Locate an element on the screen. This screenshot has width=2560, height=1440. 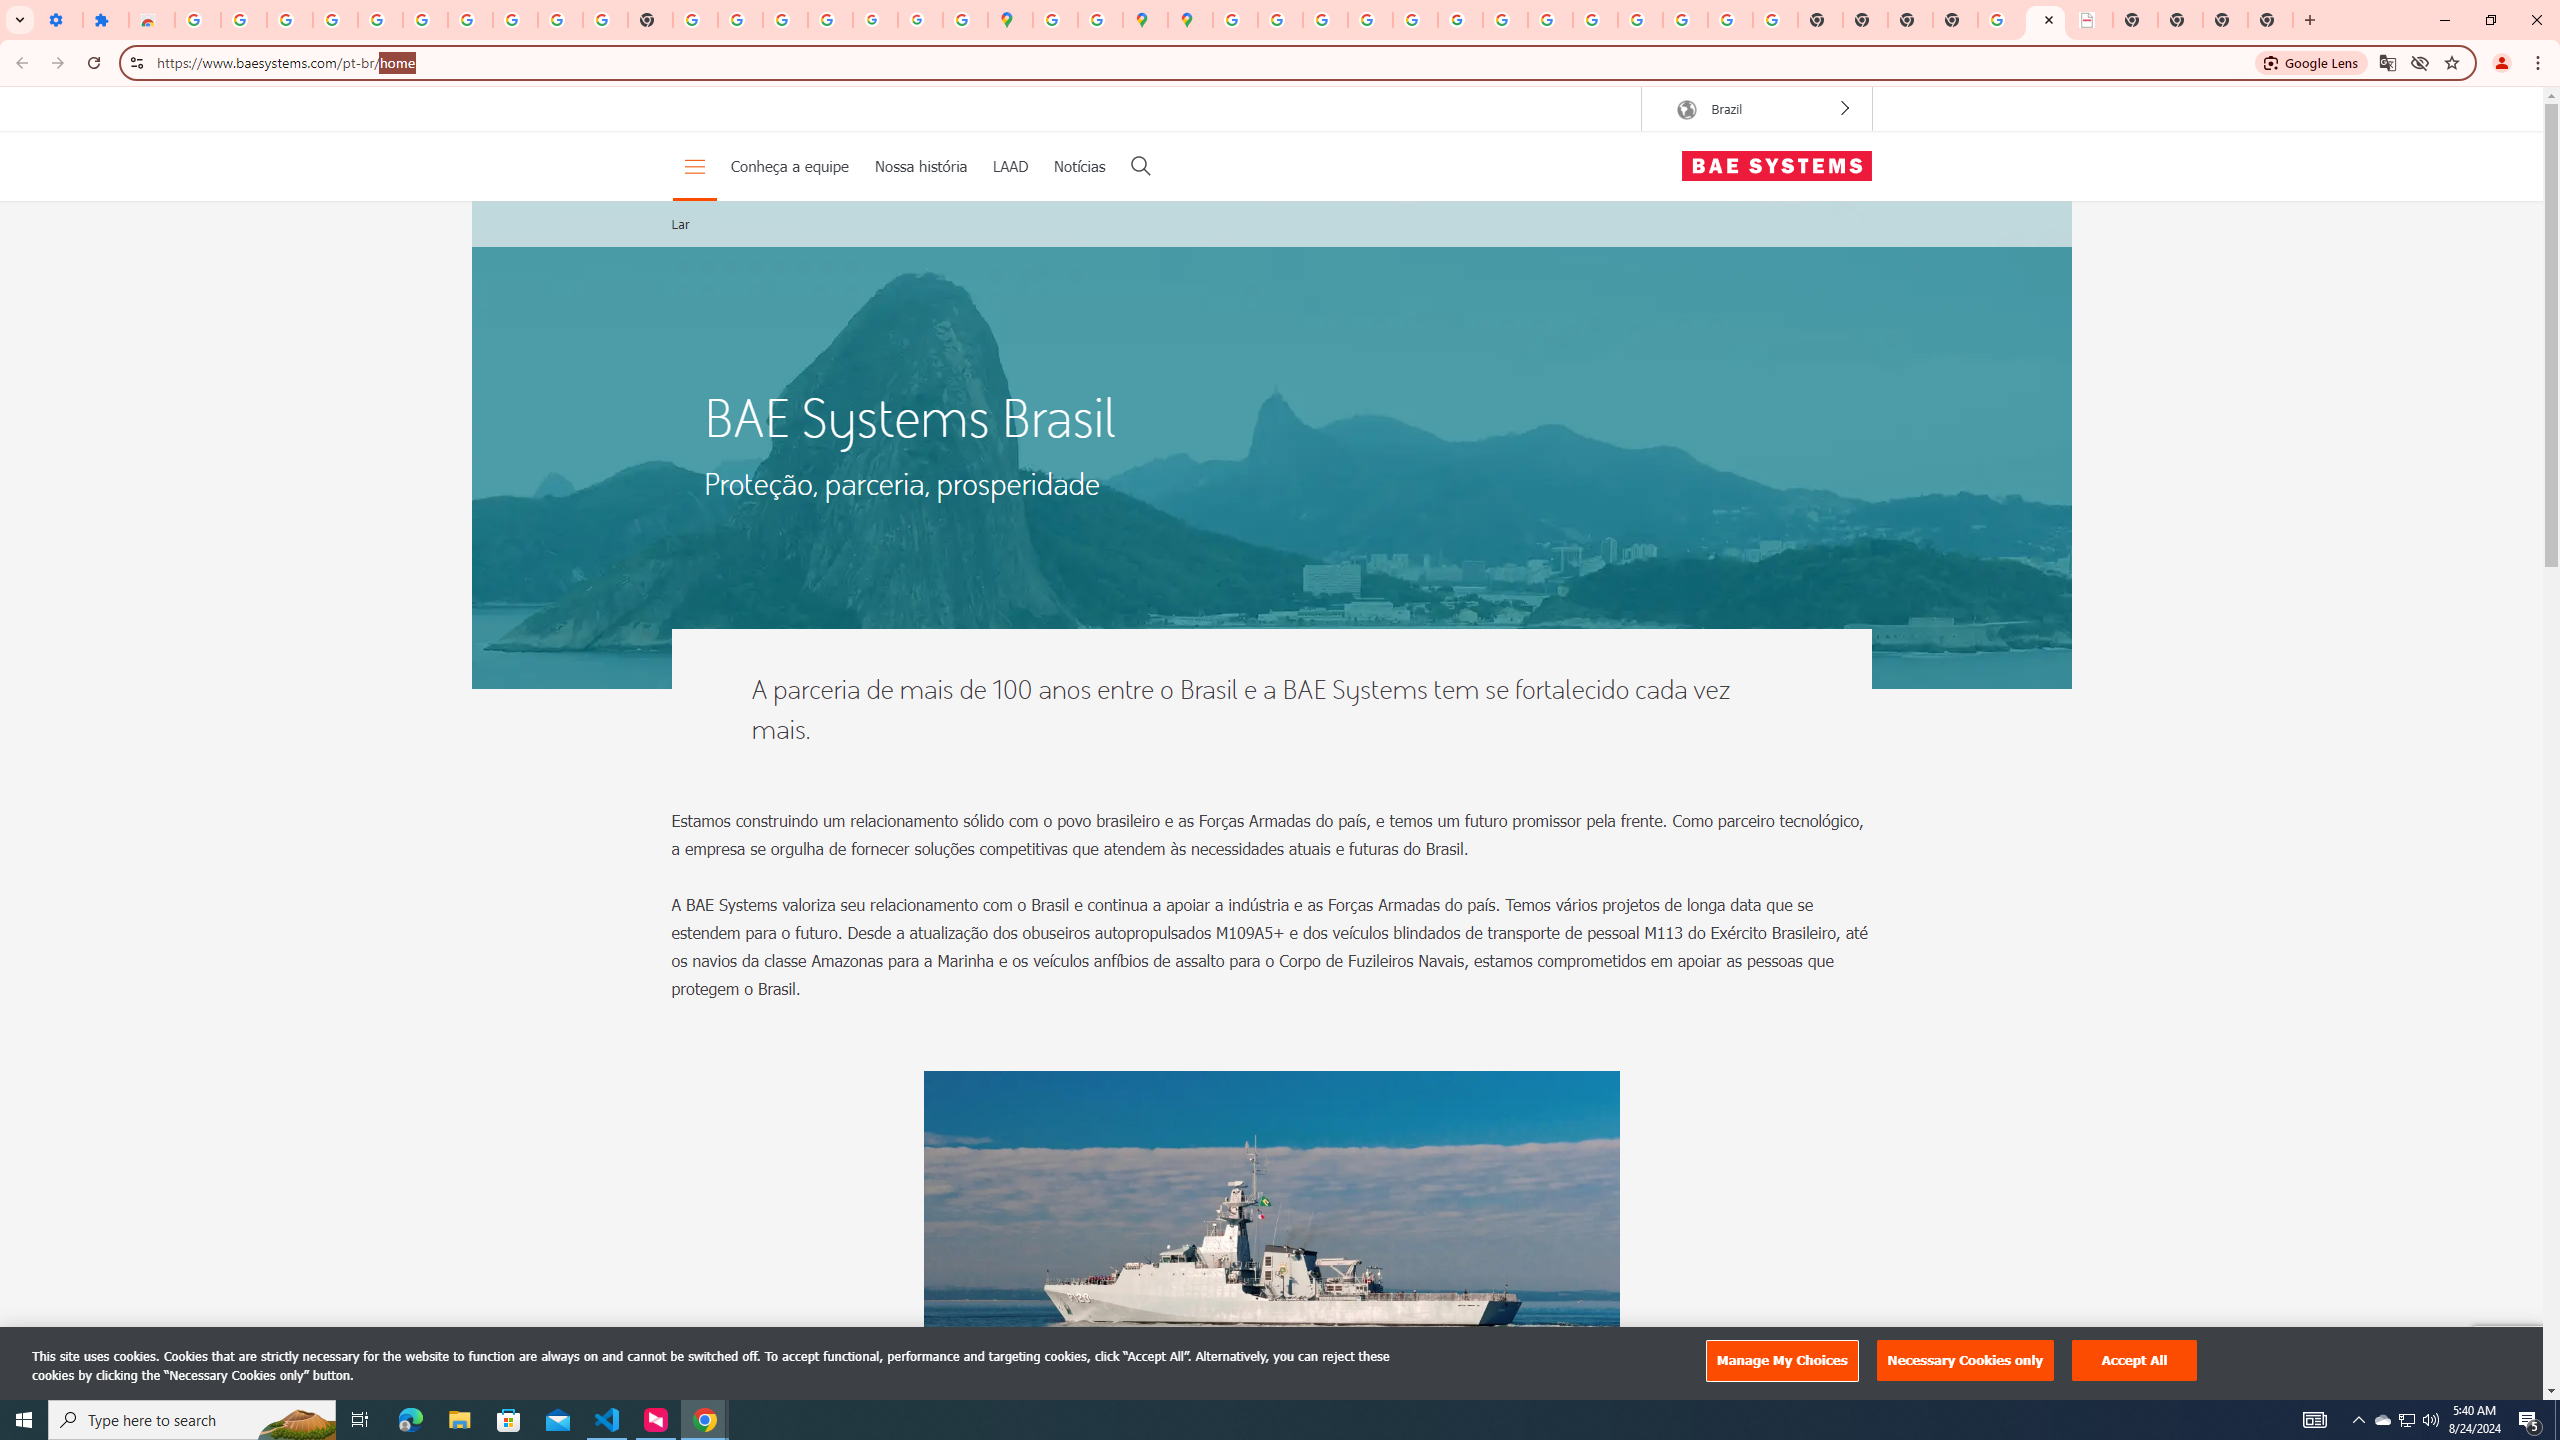
Sign in - Google Accounts is located at coordinates (426, 20).